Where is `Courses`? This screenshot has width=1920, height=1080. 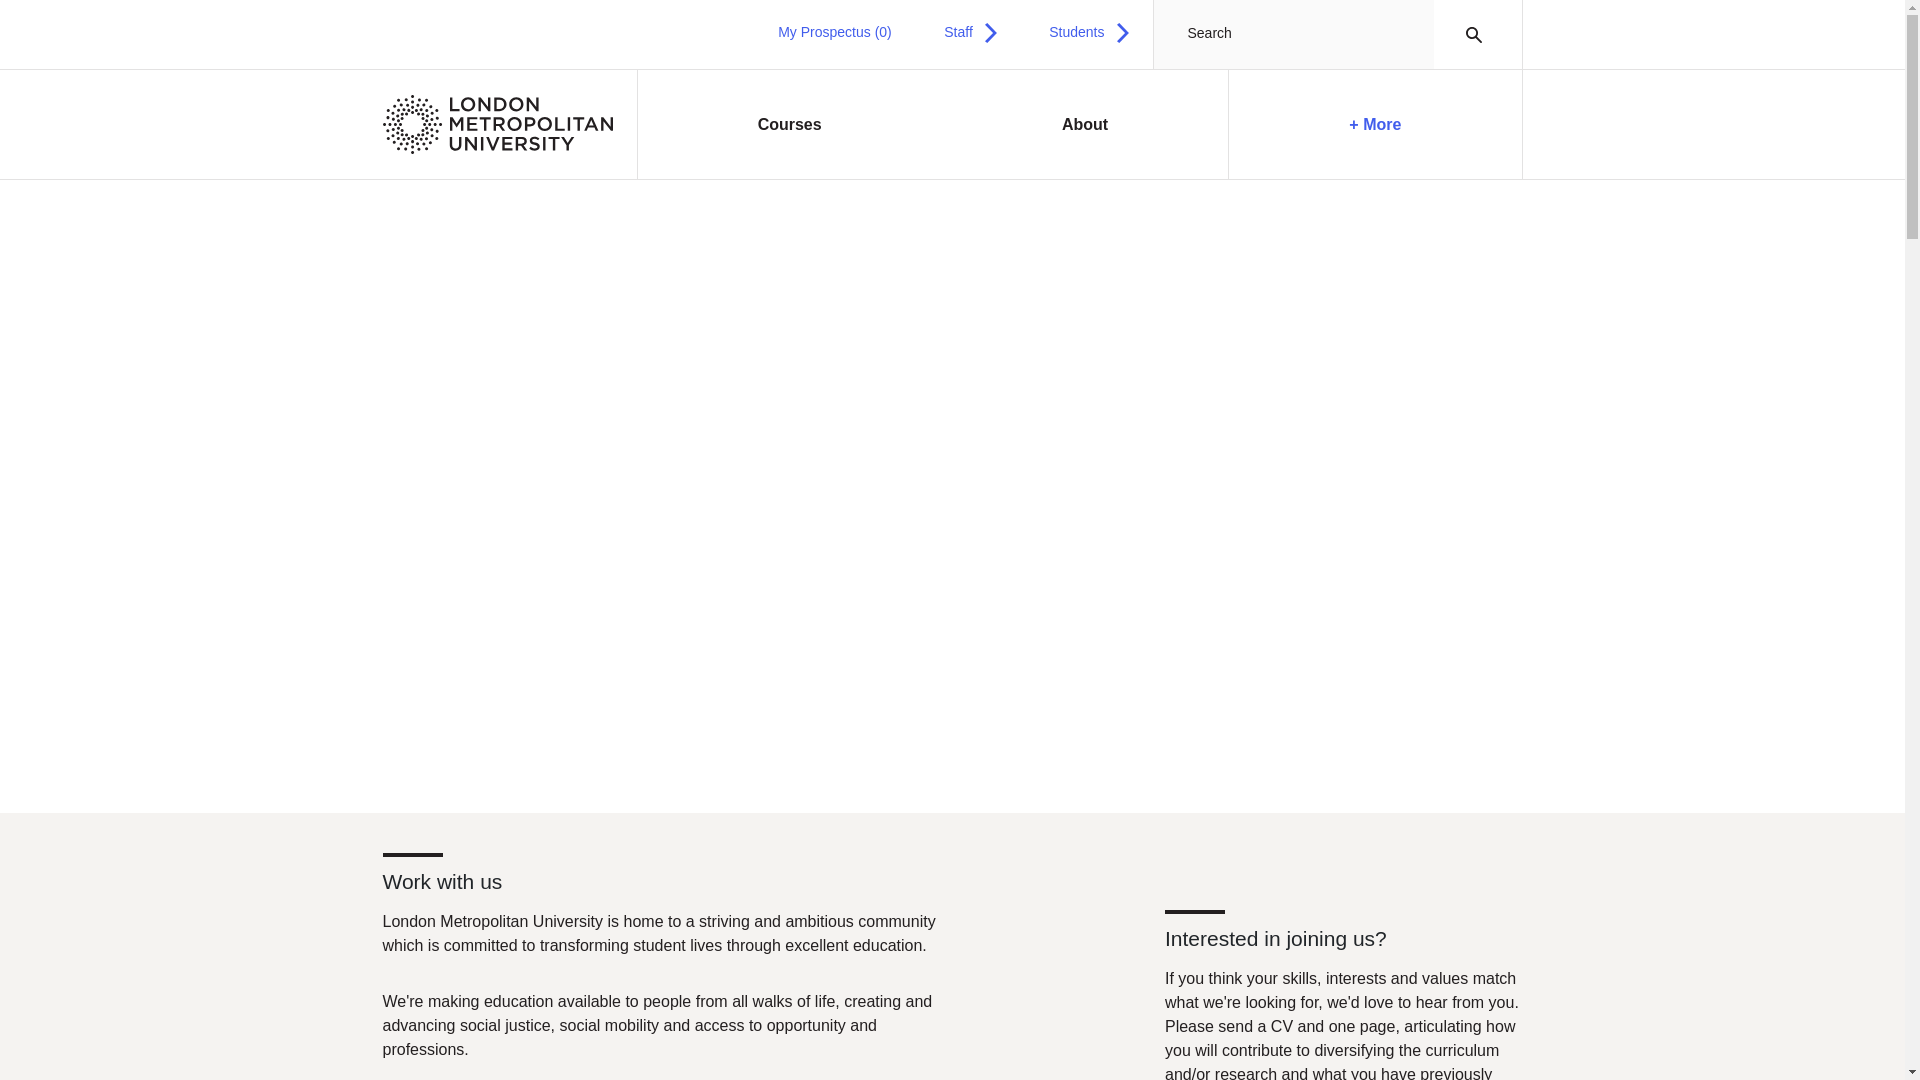
Courses is located at coordinates (790, 125).